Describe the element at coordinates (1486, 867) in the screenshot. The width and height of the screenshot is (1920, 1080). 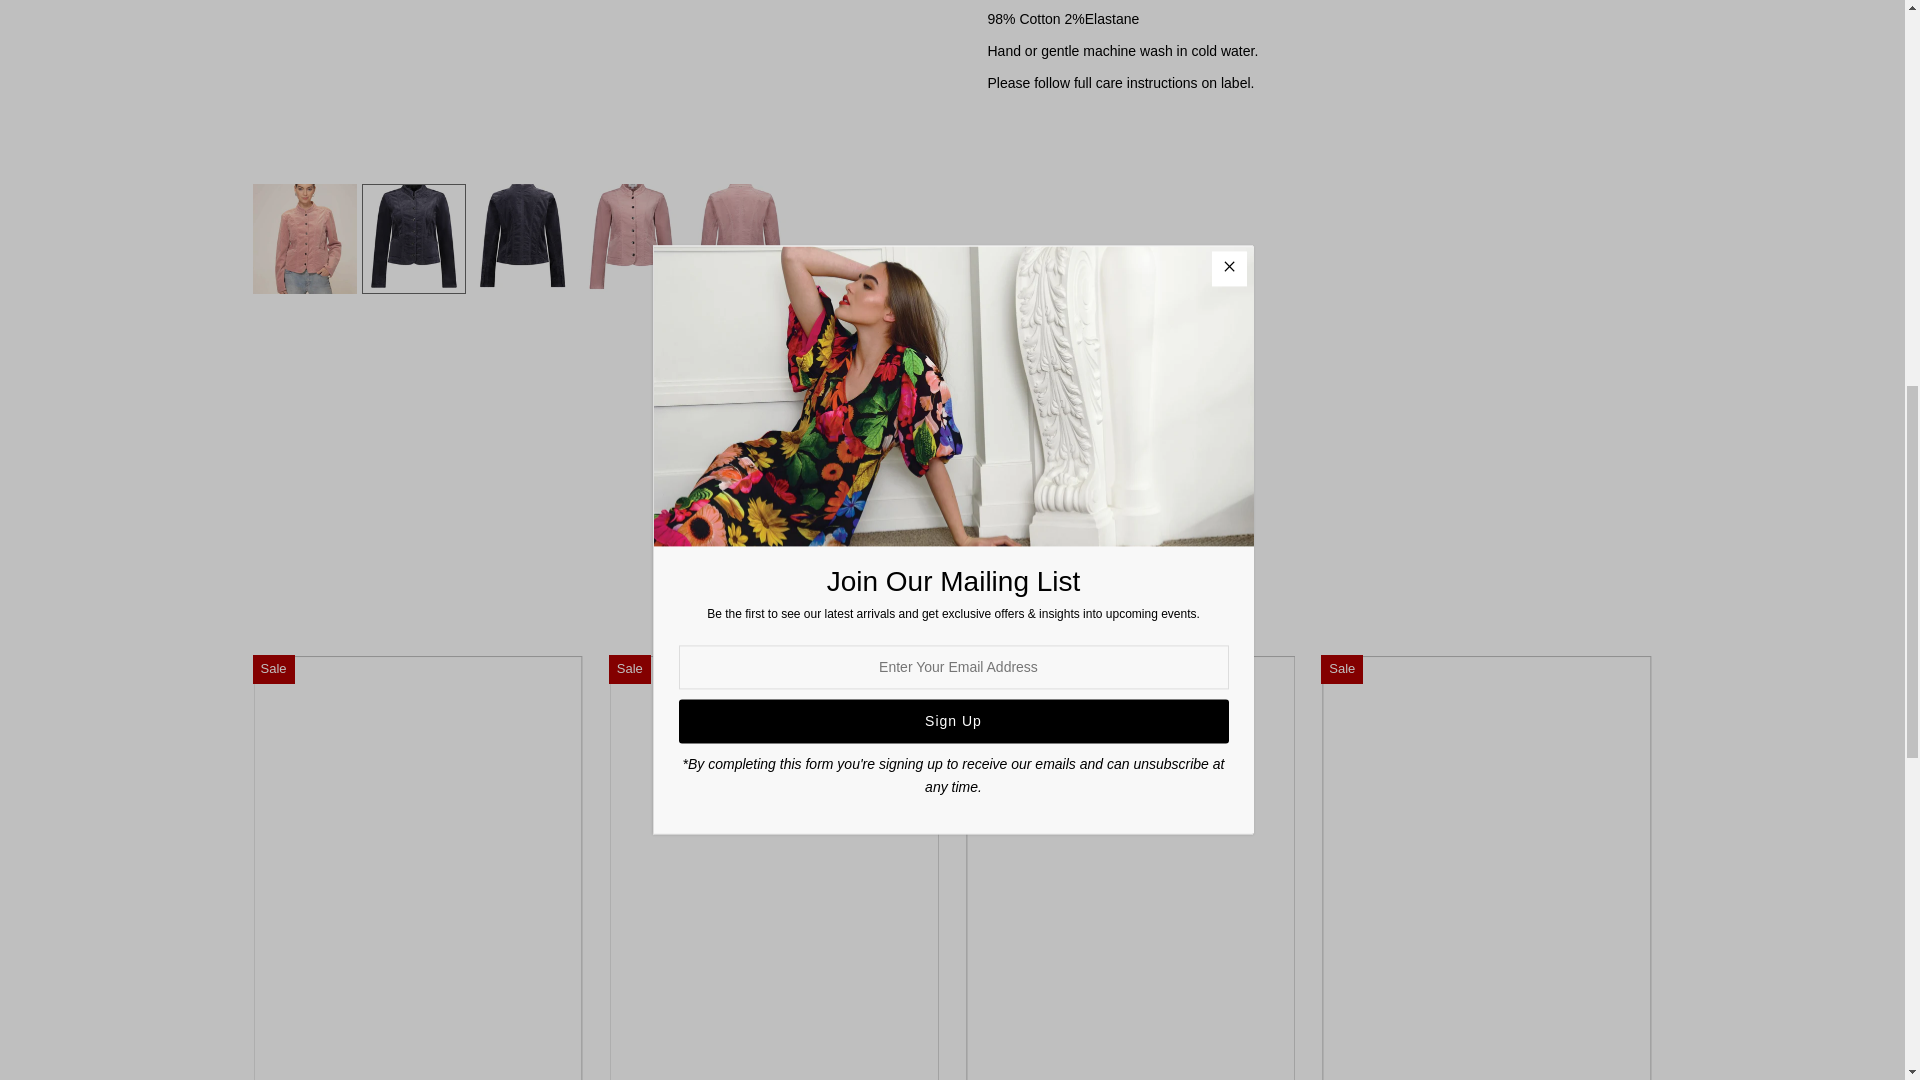
I see `Jewelled Boatneck Top` at that location.